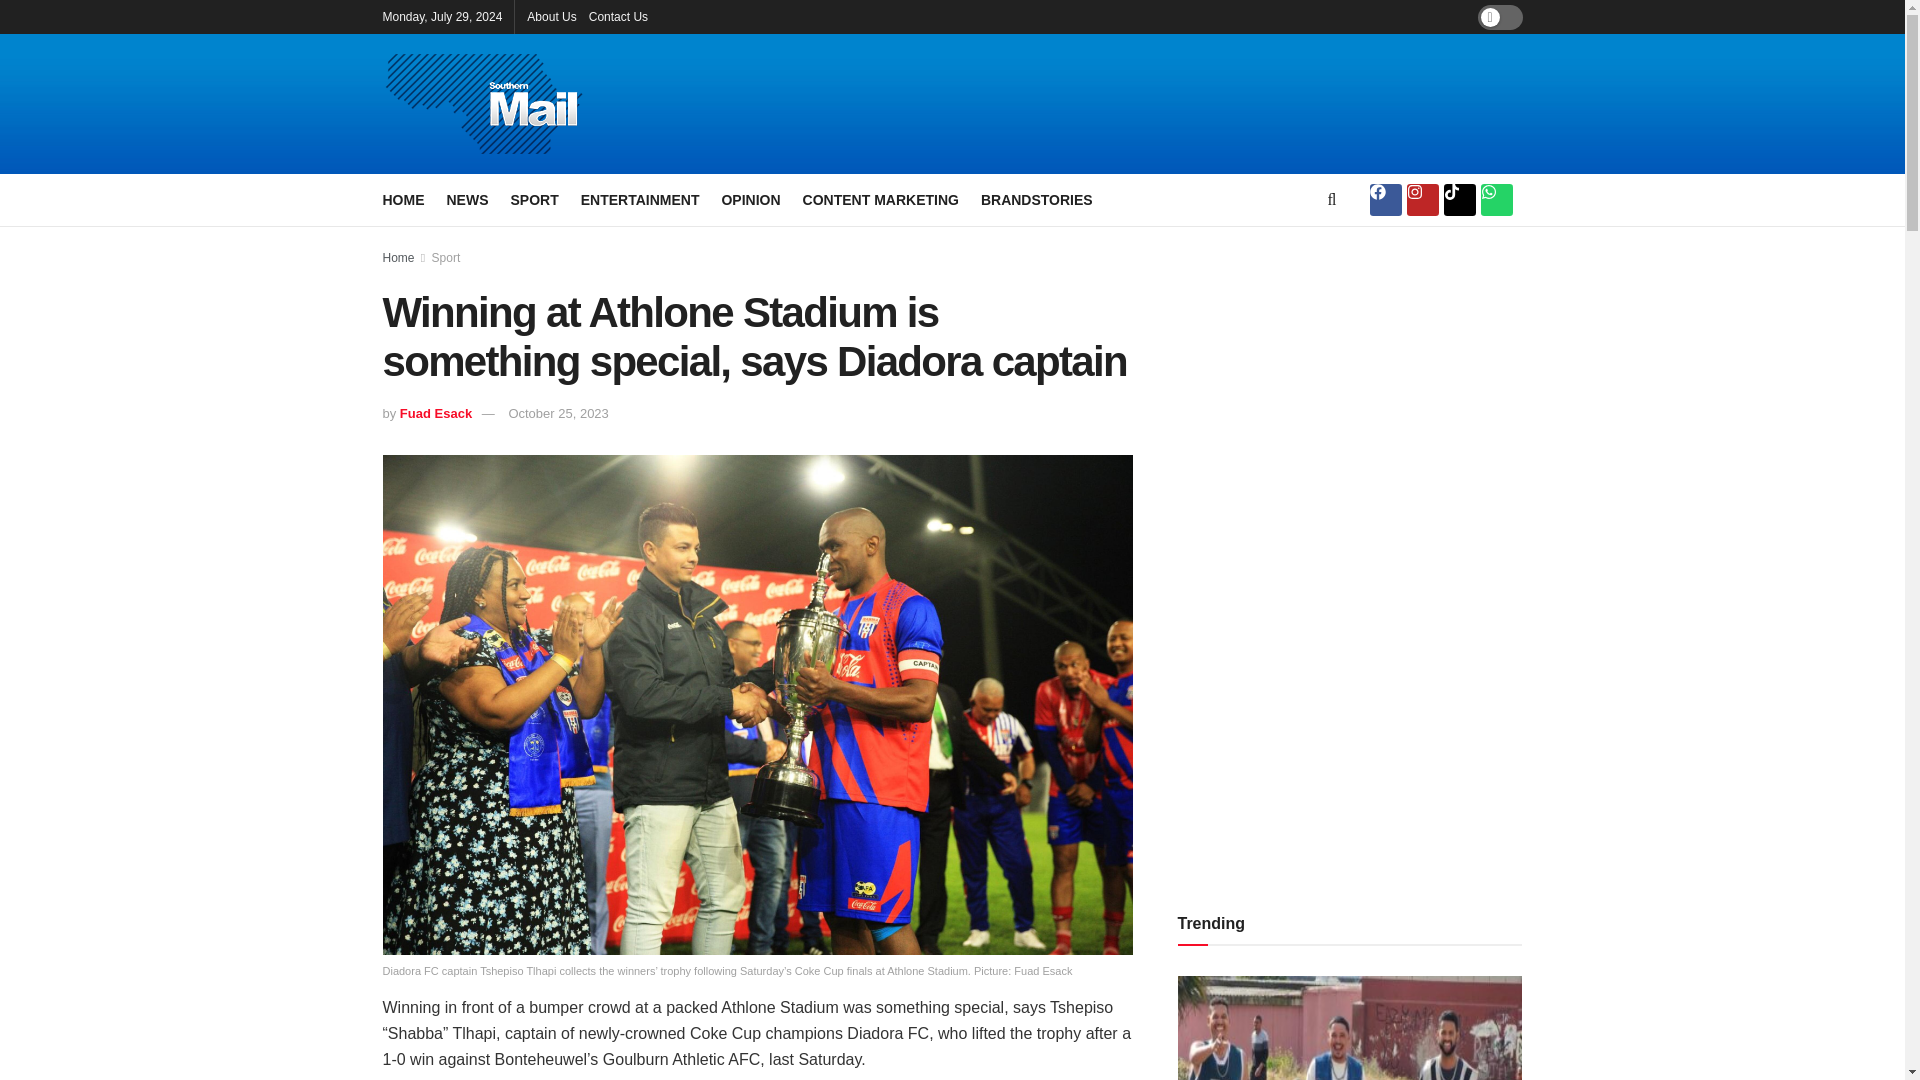  I want to click on Sport, so click(446, 257).